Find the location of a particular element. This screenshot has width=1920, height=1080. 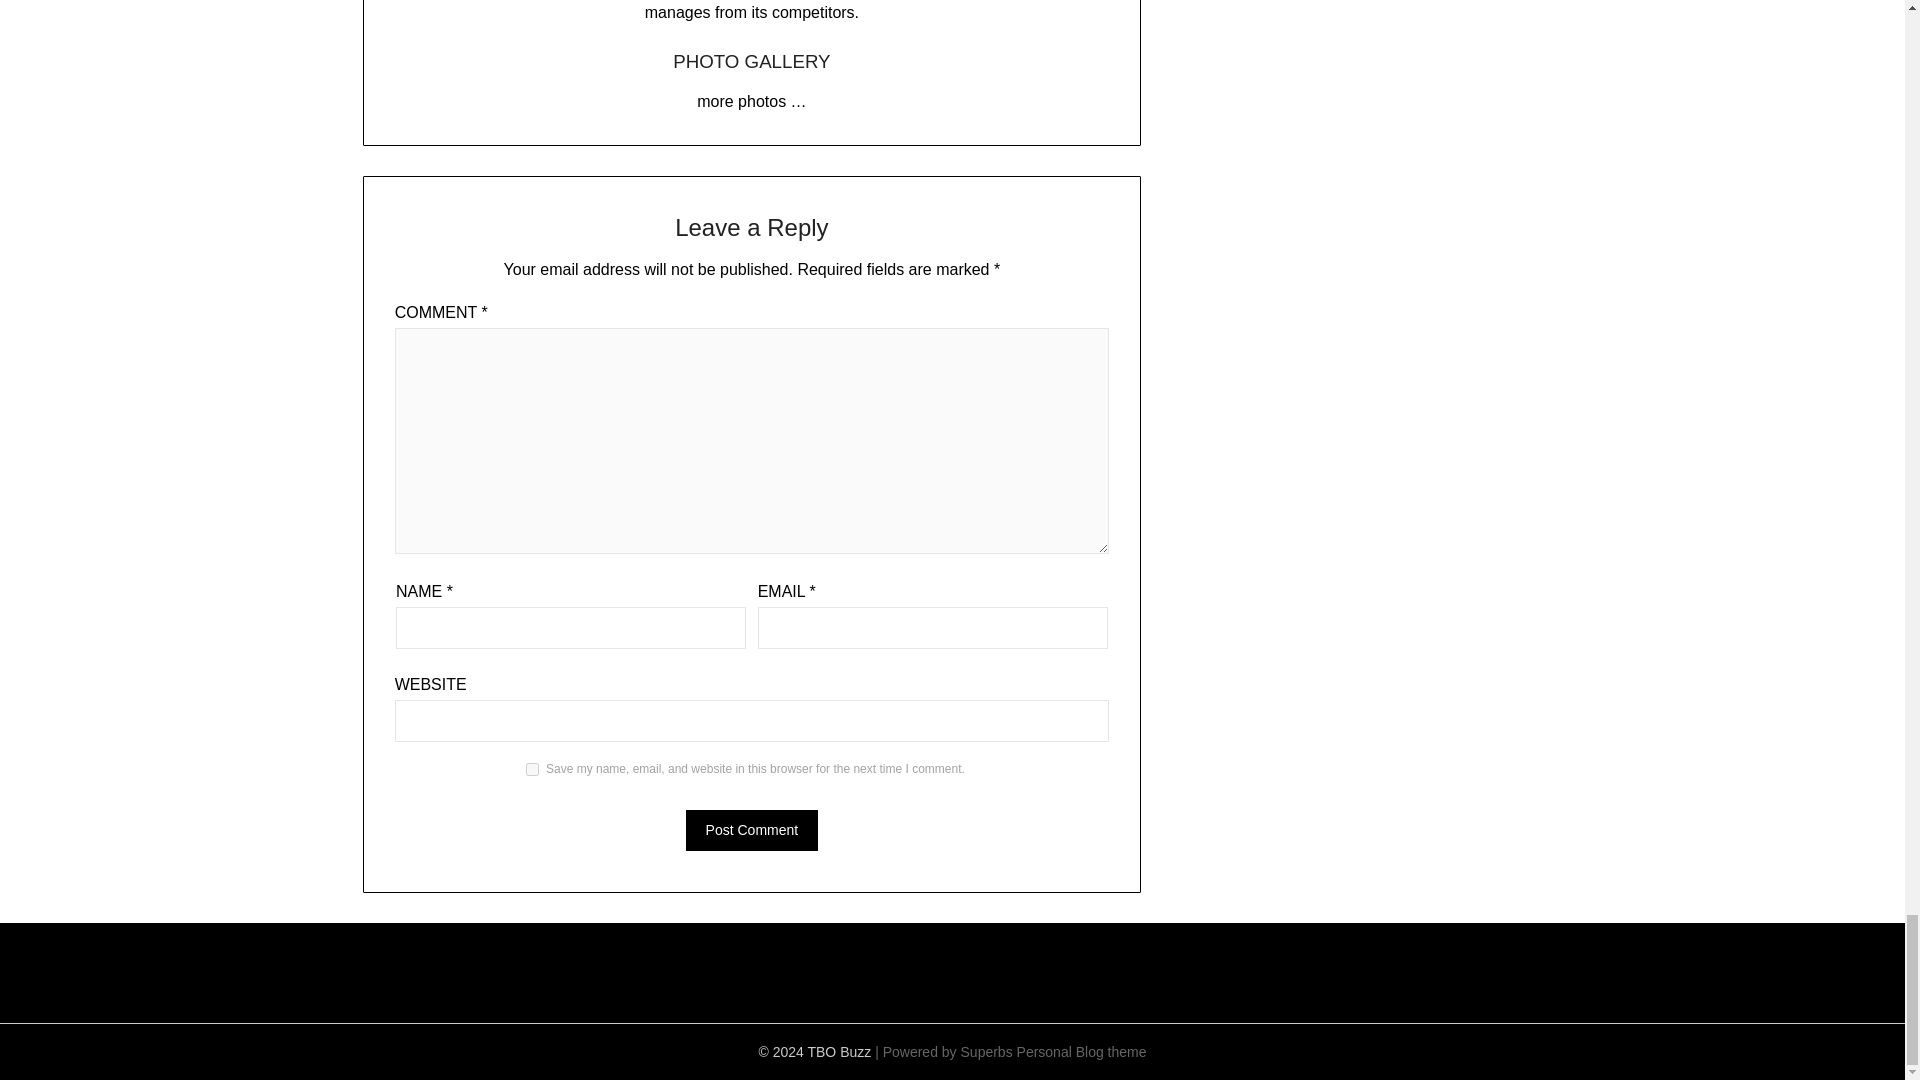

yes is located at coordinates (532, 769).